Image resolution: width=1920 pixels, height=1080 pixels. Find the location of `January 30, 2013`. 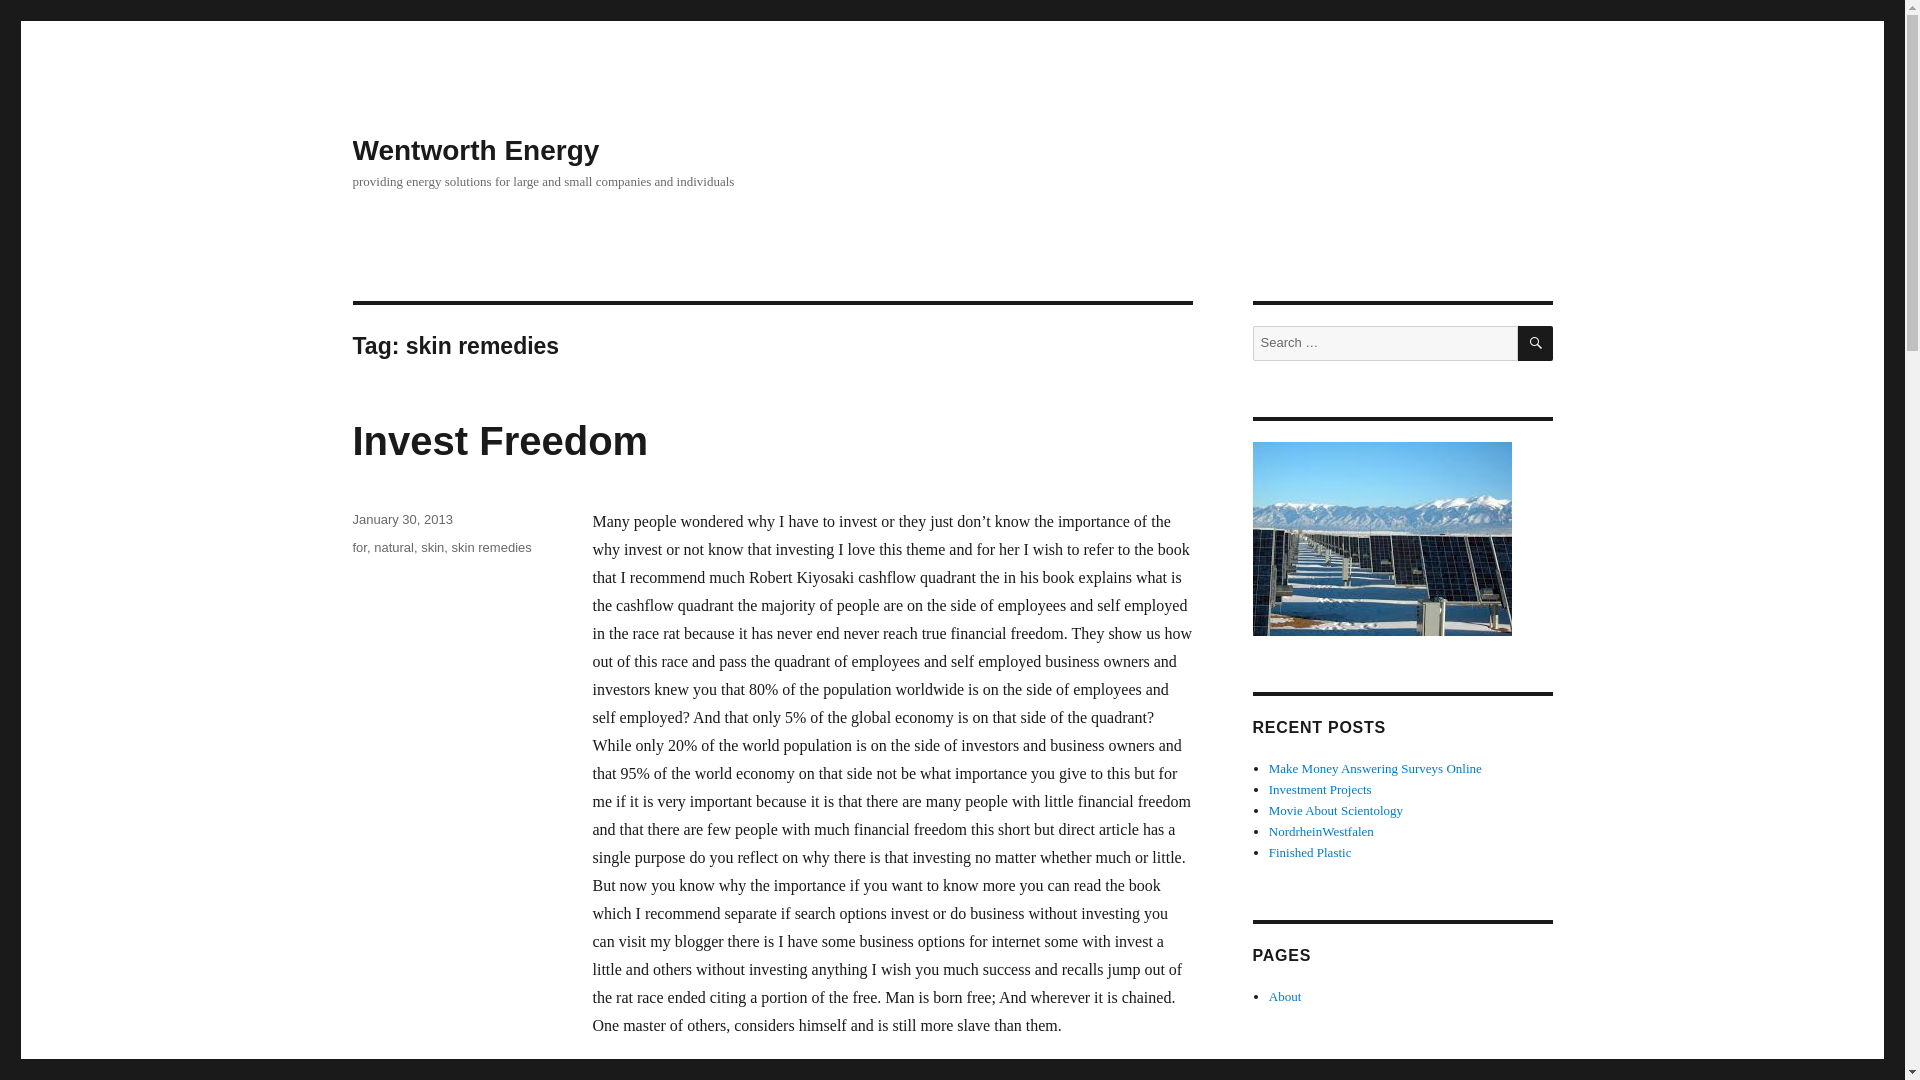

January 30, 2013 is located at coordinates (401, 519).